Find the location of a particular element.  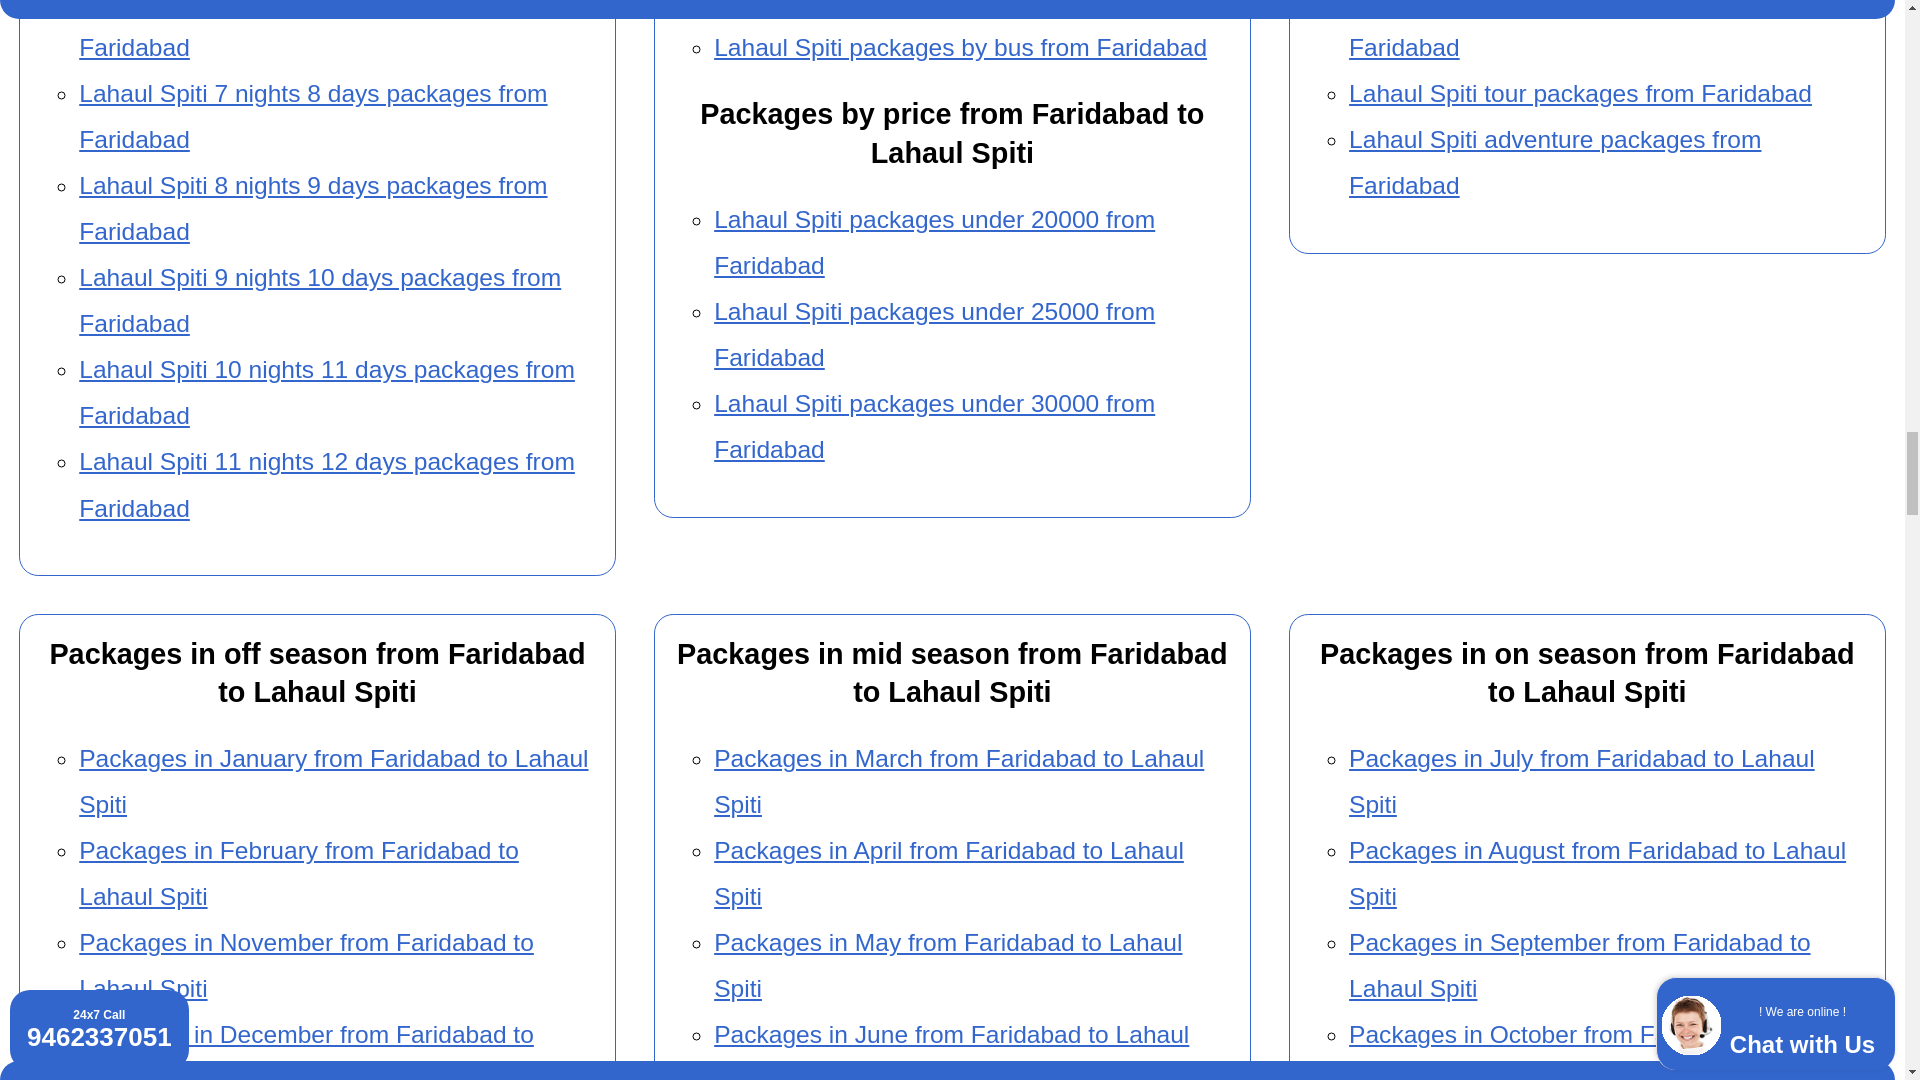

Lahaul Spiti 9 nights 10 days packages from Faridabad is located at coordinates (319, 300).